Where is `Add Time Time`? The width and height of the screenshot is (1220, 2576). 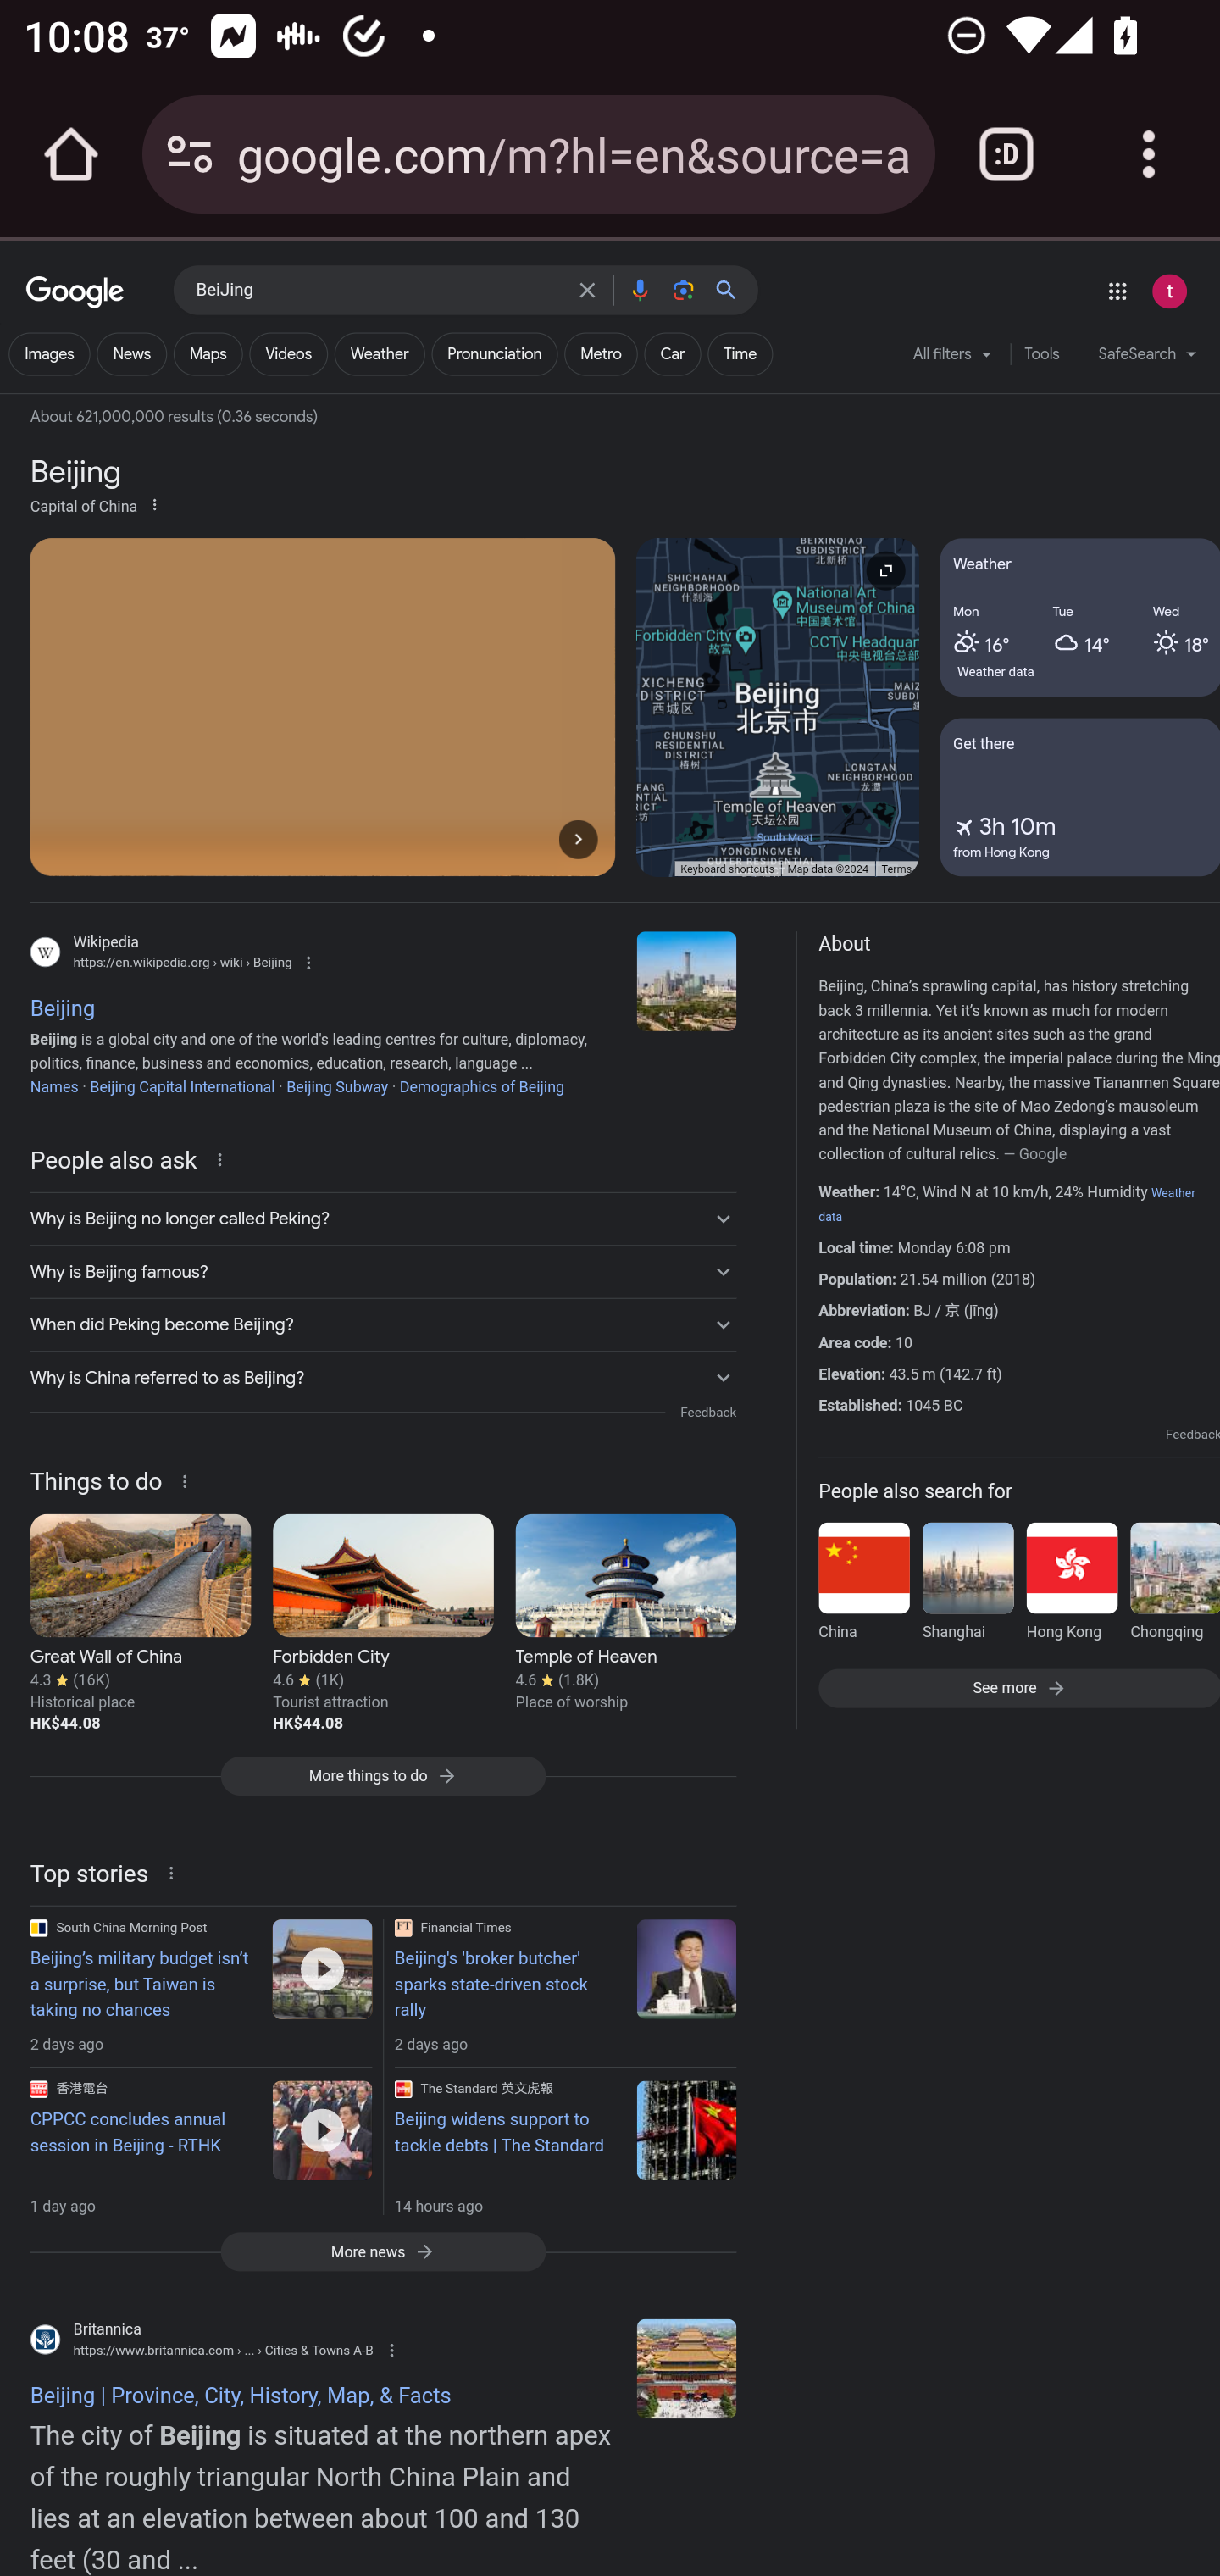
Add Time Time is located at coordinates (739, 354).